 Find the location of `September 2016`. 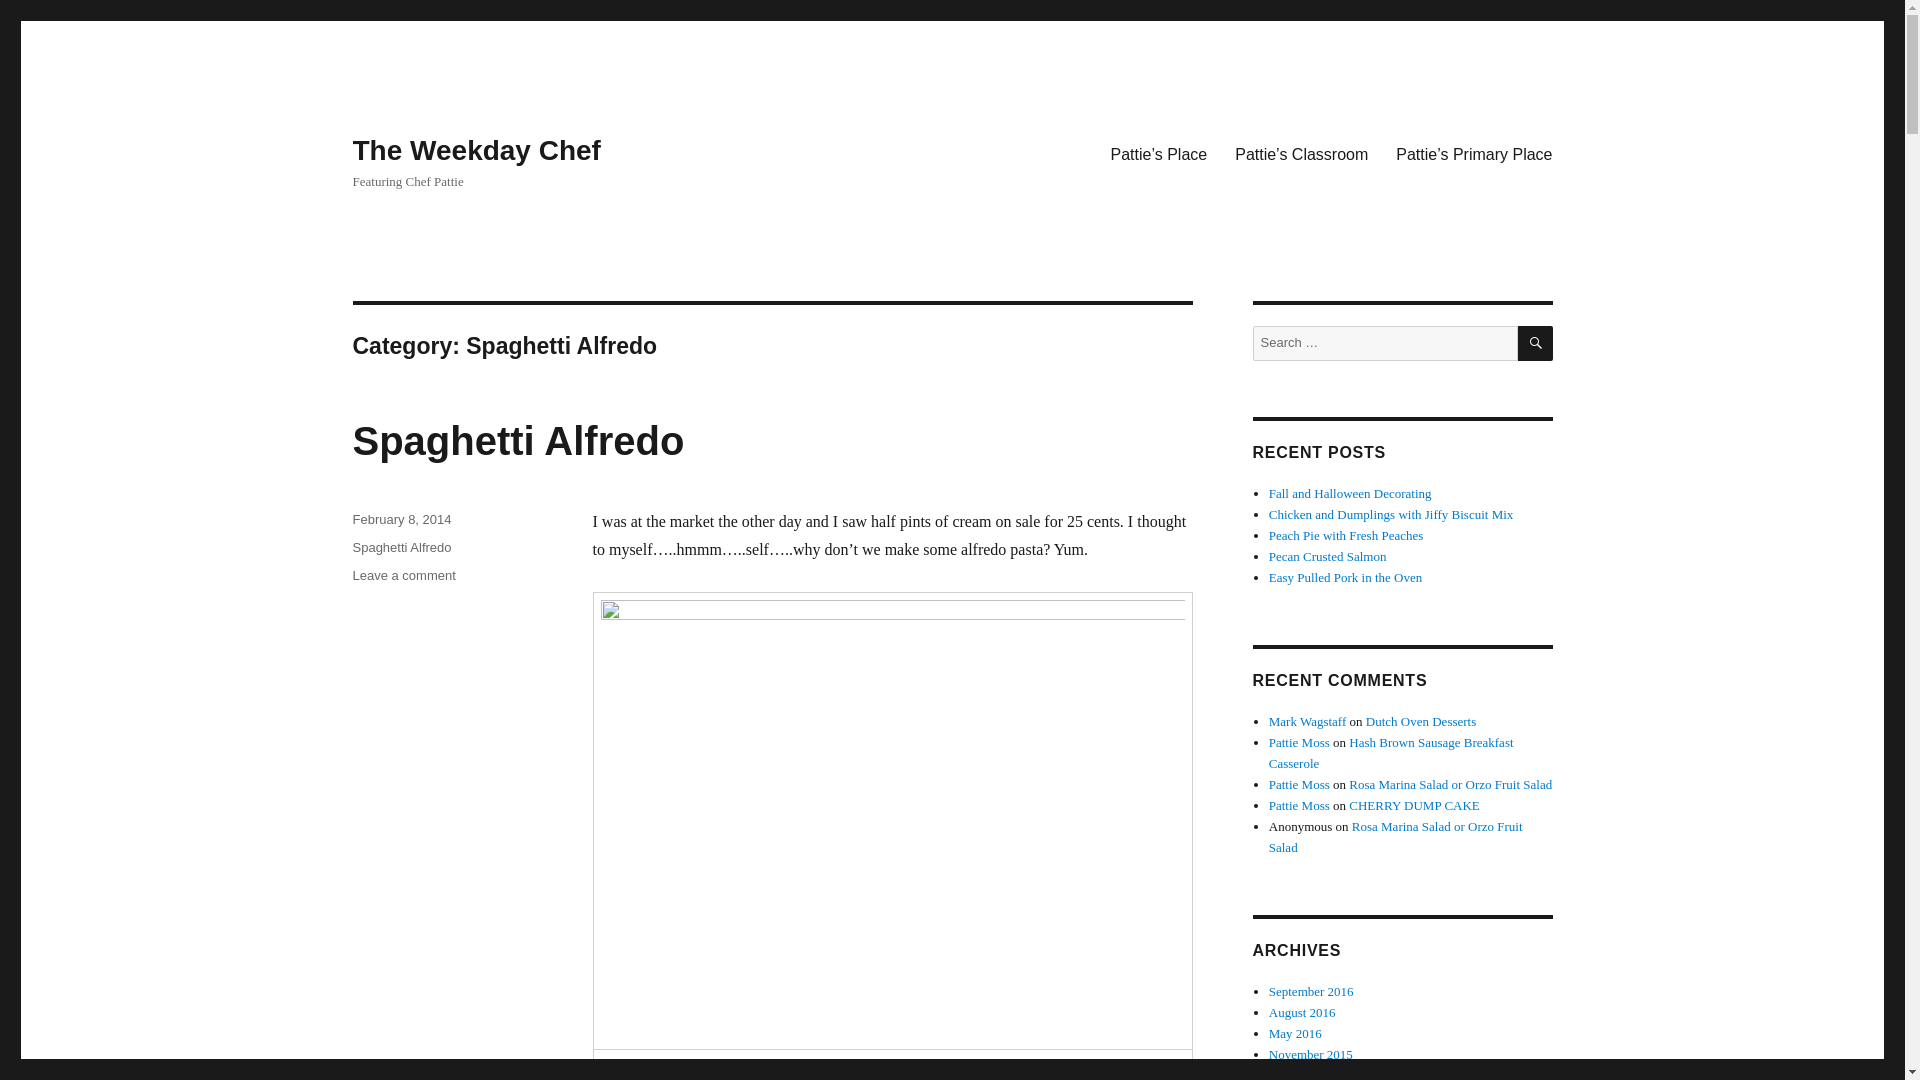

September 2016 is located at coordinates (401, 519).